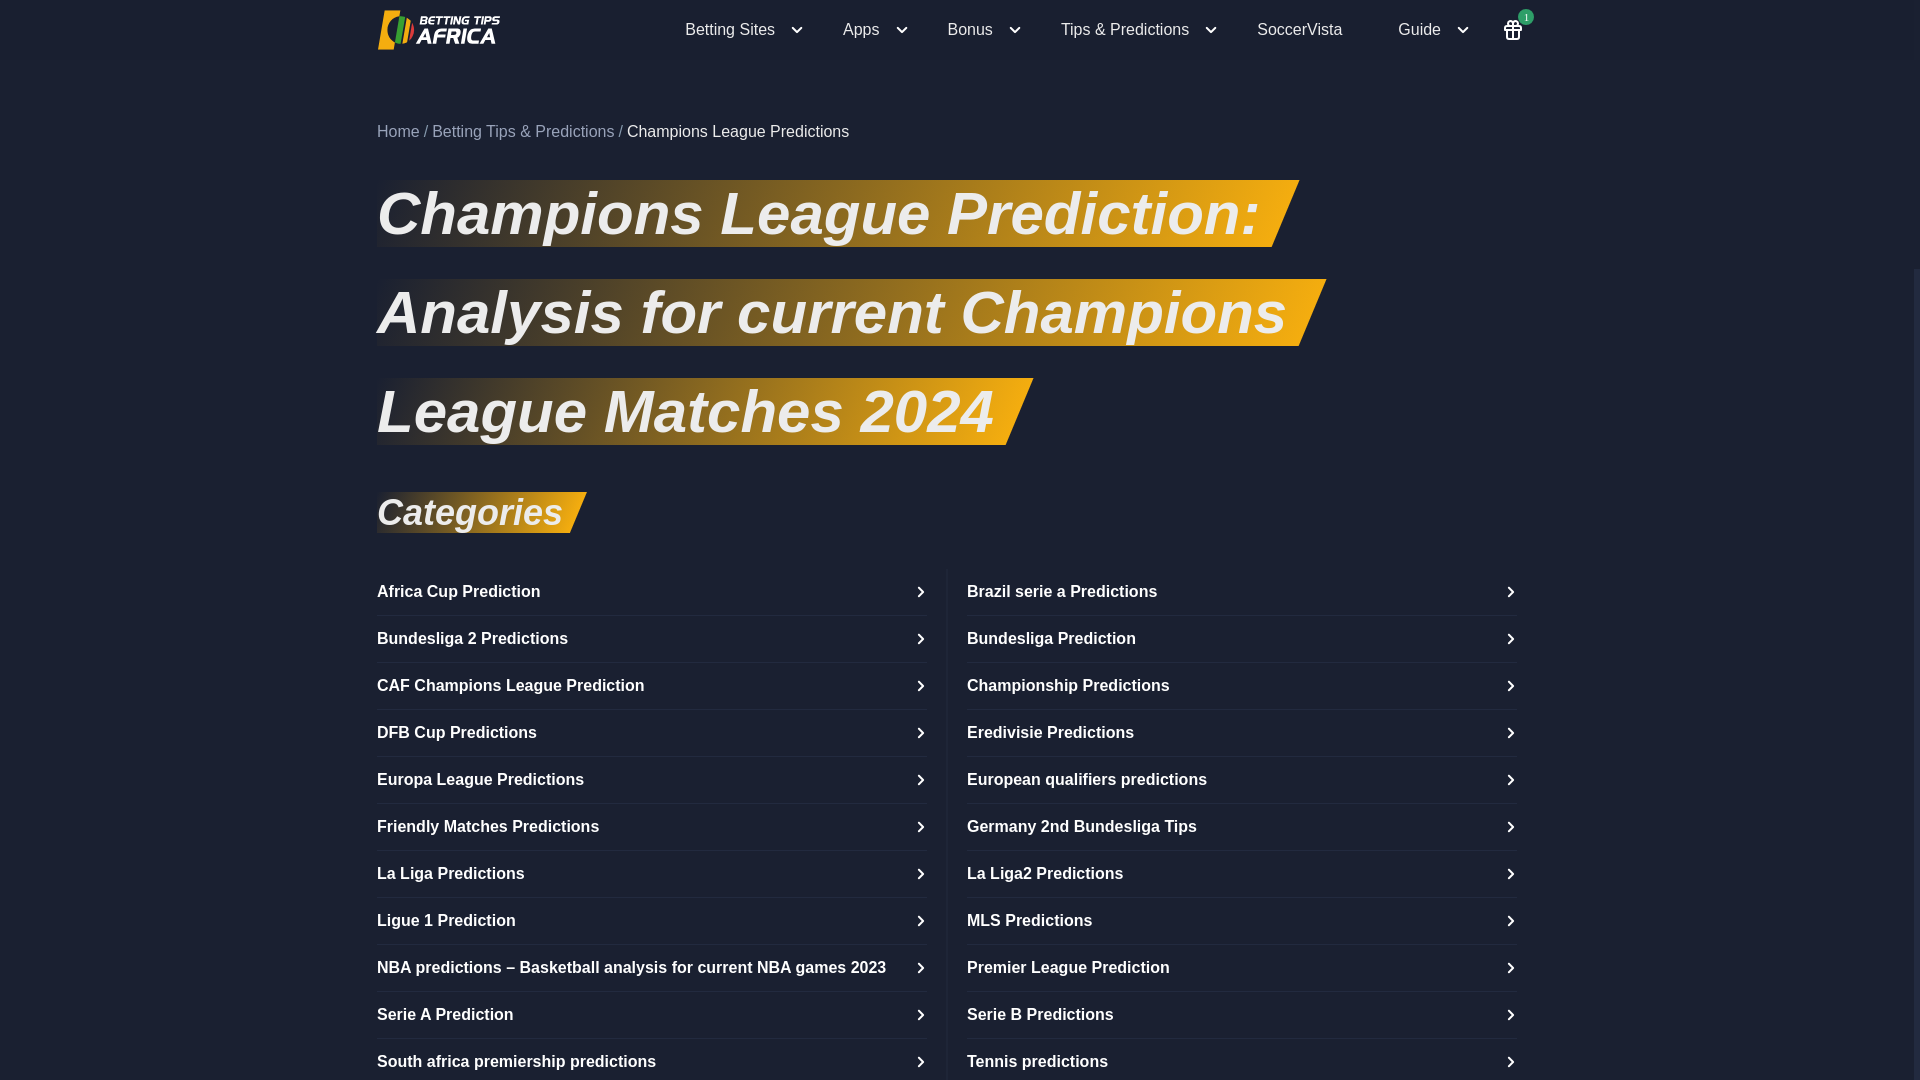 The image size is (1920, 1080). I want to click on Bundesliga 2 Predictions, so click(652, 639).